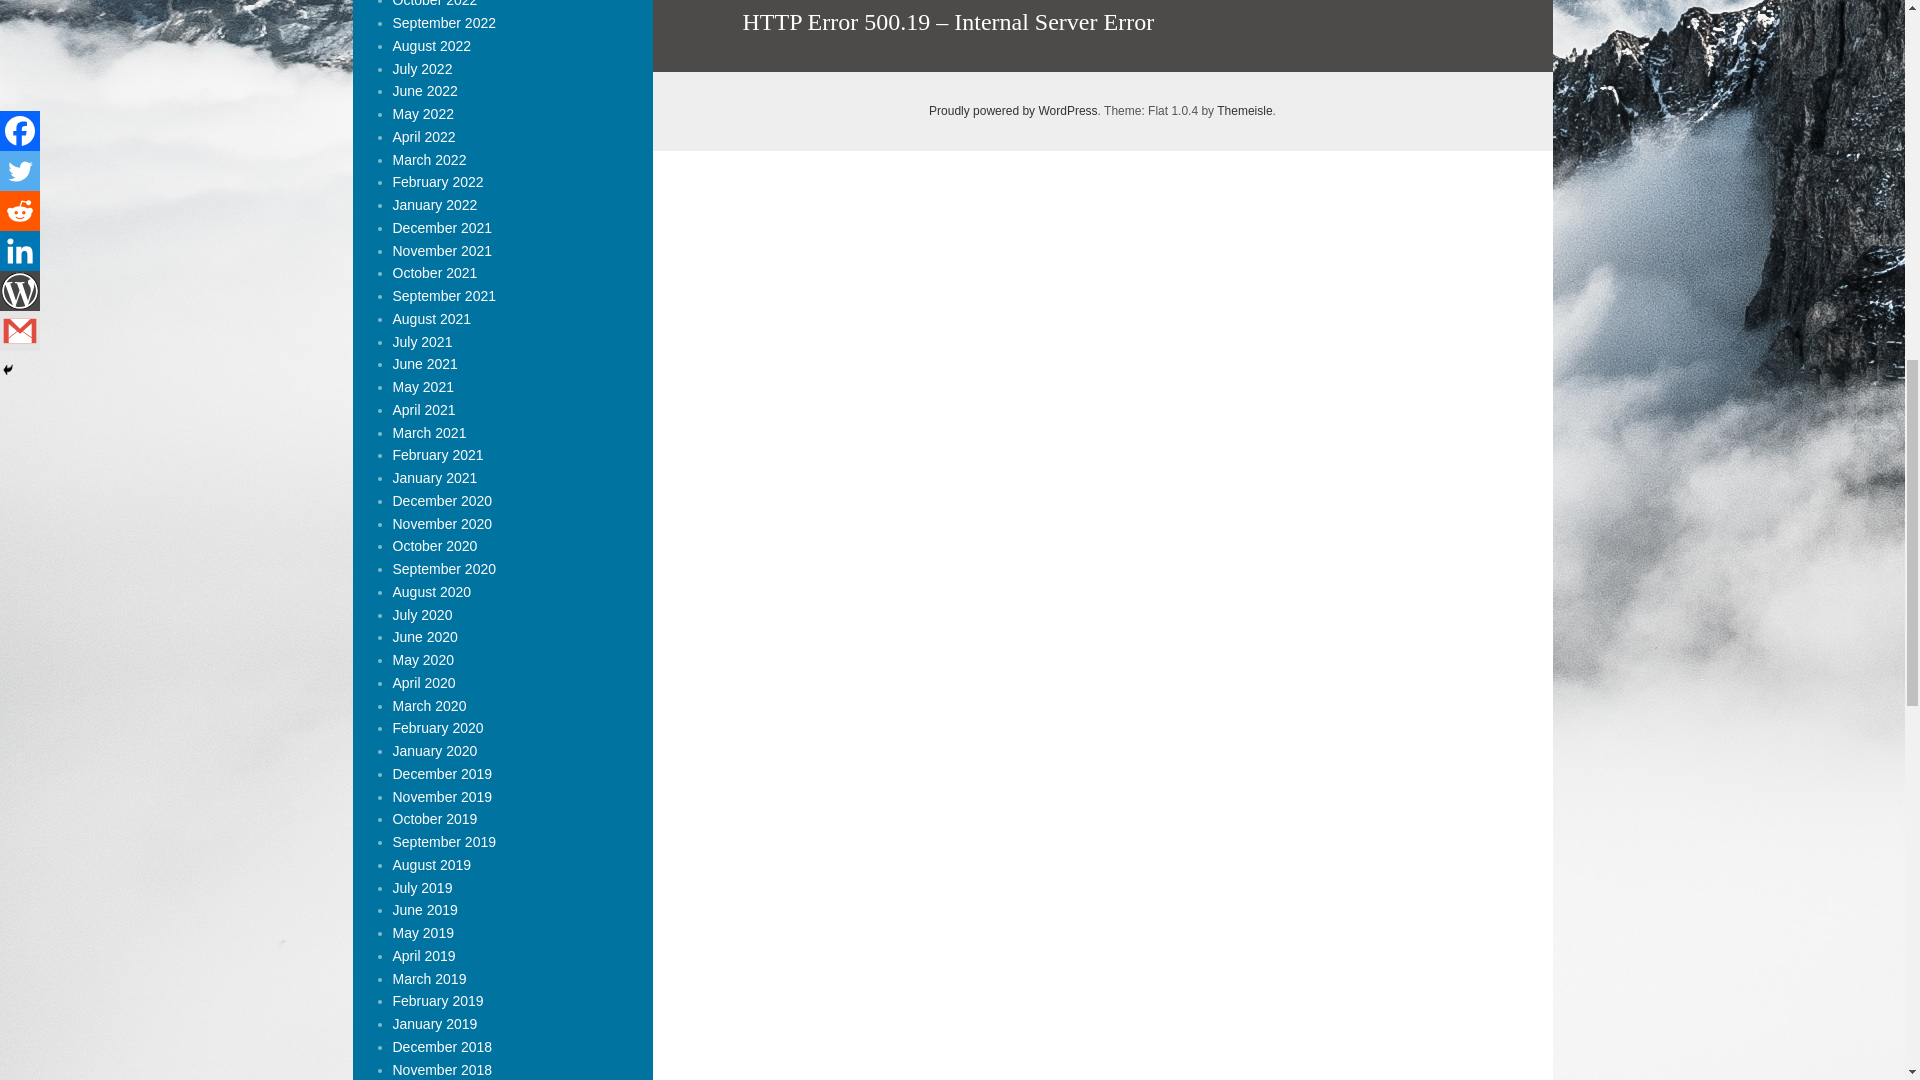 The height and width of the screenshot is (1080, 1920). Describe the element at coordinates (421, 68) in the screenshot. I see `July 2022` at that location.